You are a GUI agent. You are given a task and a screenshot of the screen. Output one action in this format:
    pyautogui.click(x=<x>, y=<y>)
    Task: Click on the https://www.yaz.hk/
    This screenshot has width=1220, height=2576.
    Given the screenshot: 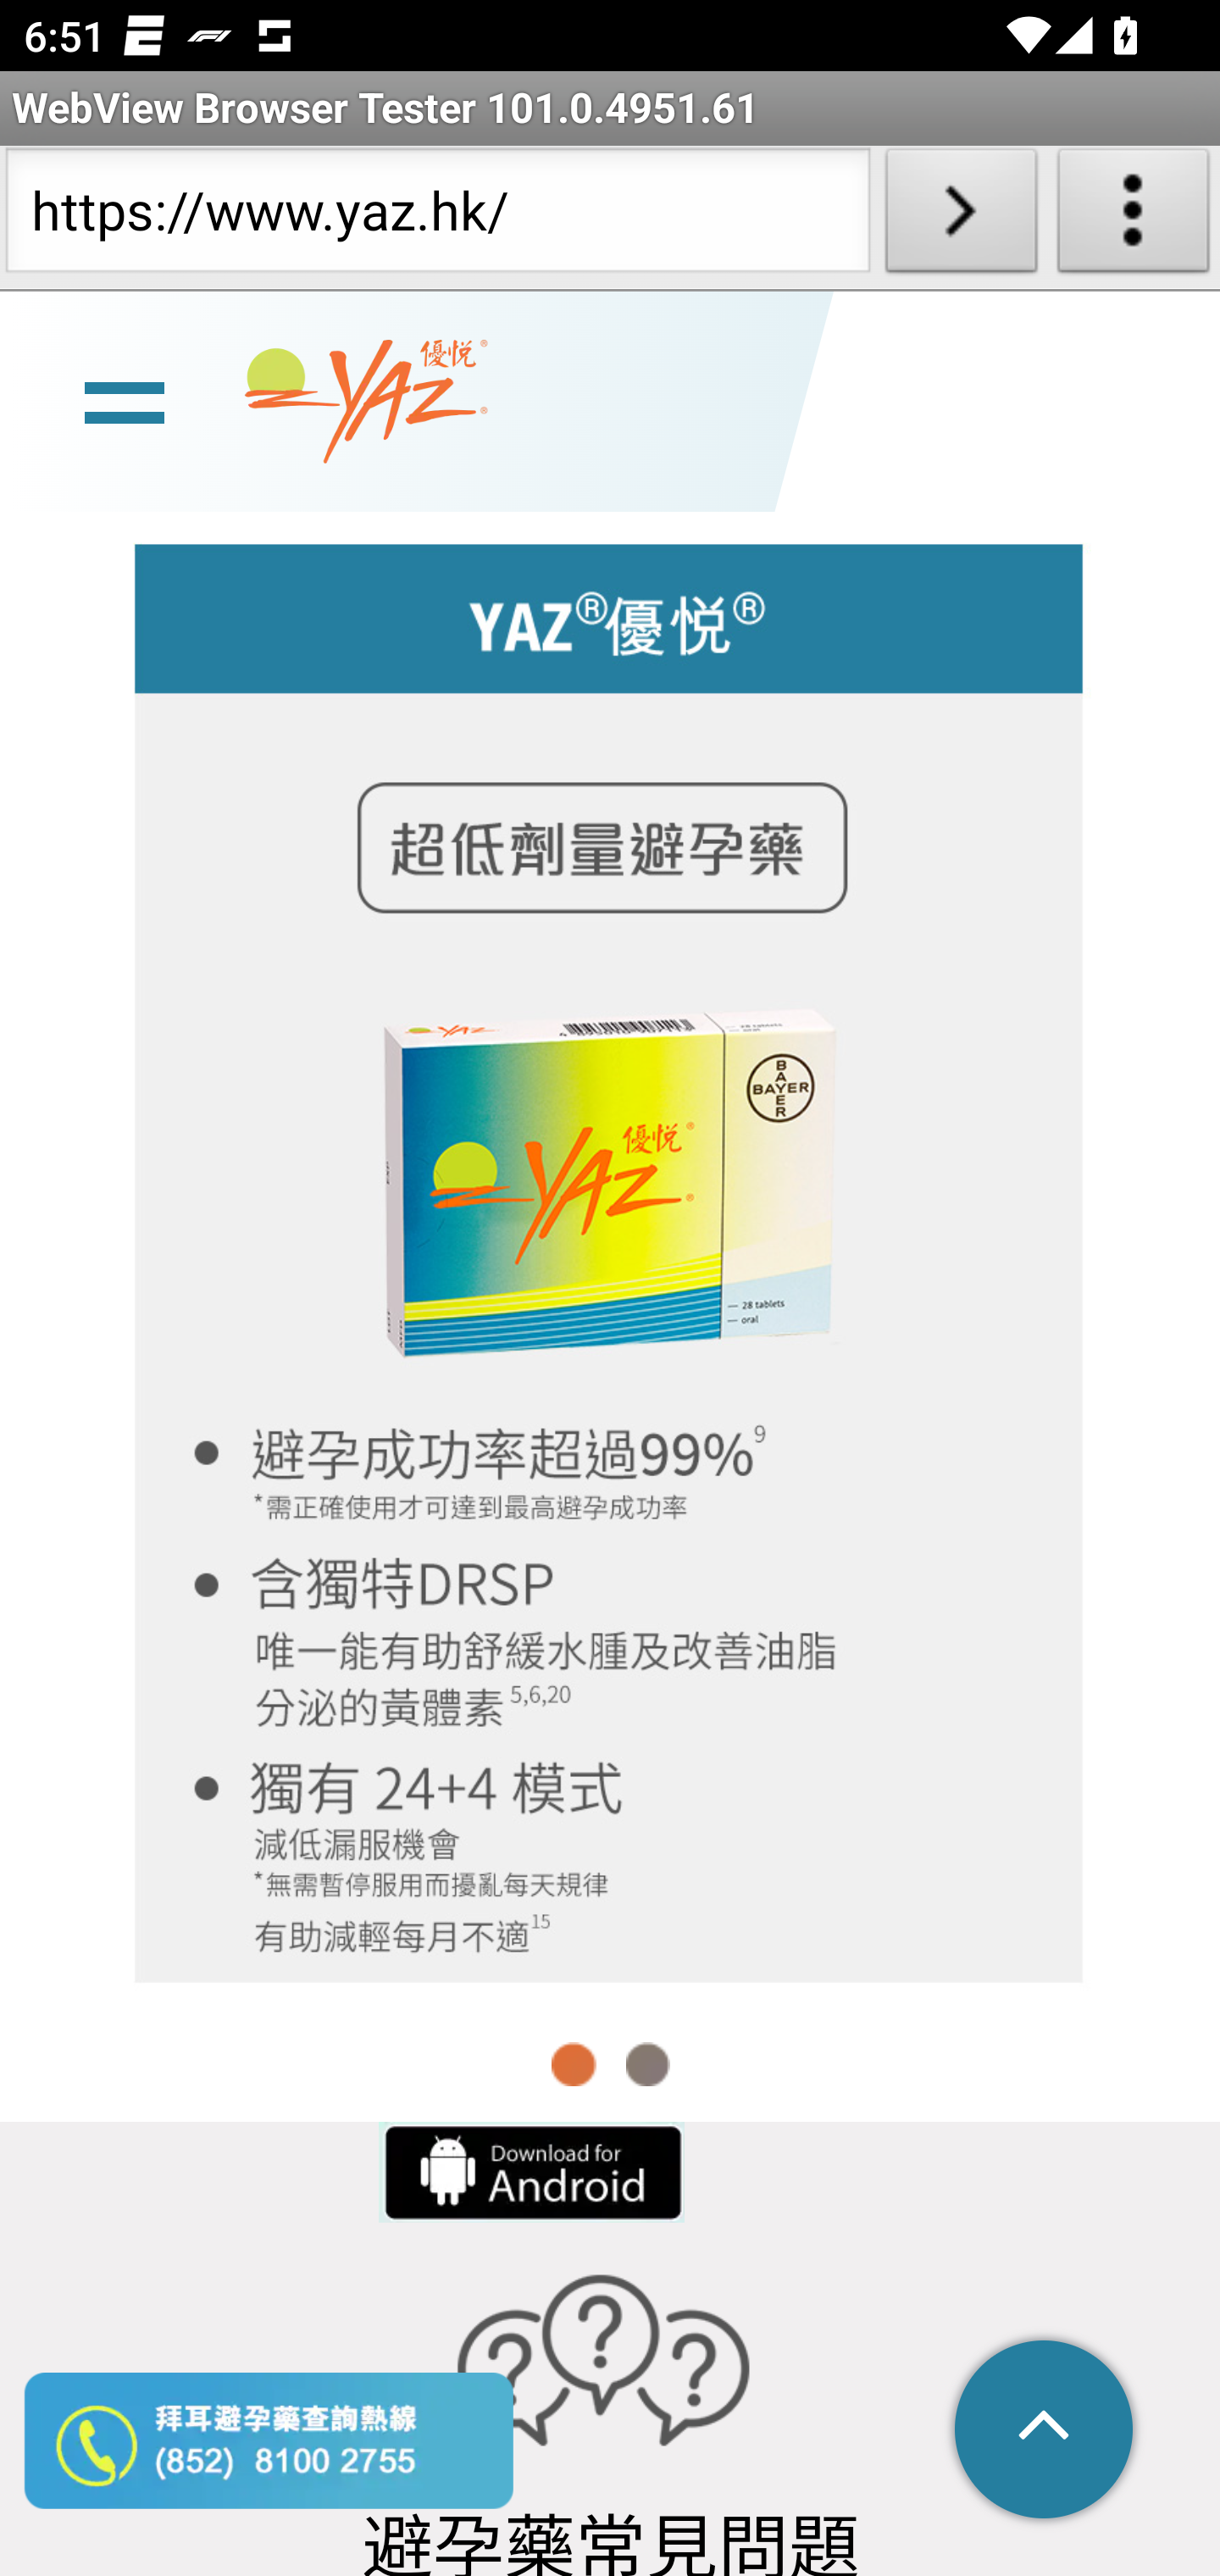 What is the action you would take?
    pyautogui.click(x=437, y=217)
    